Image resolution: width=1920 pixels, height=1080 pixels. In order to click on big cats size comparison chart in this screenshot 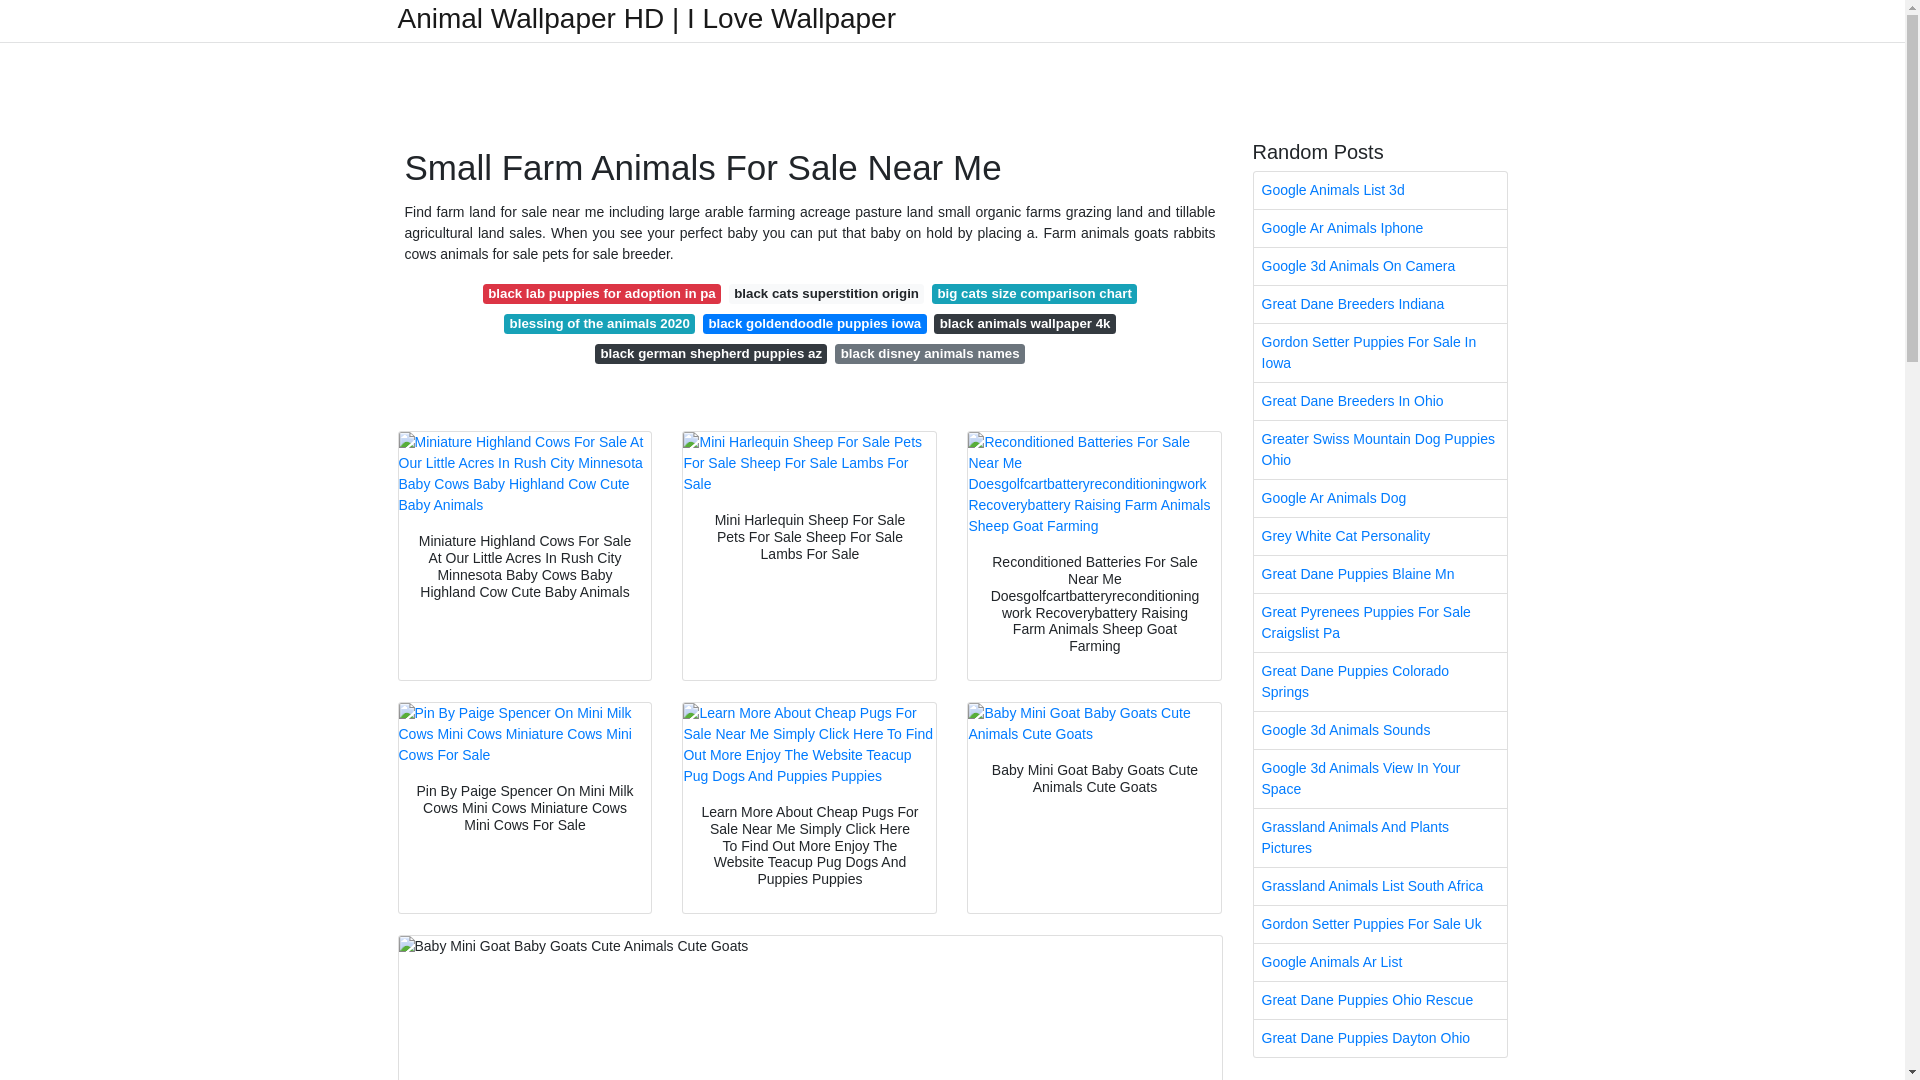, I will do `click(1034, 294)`.